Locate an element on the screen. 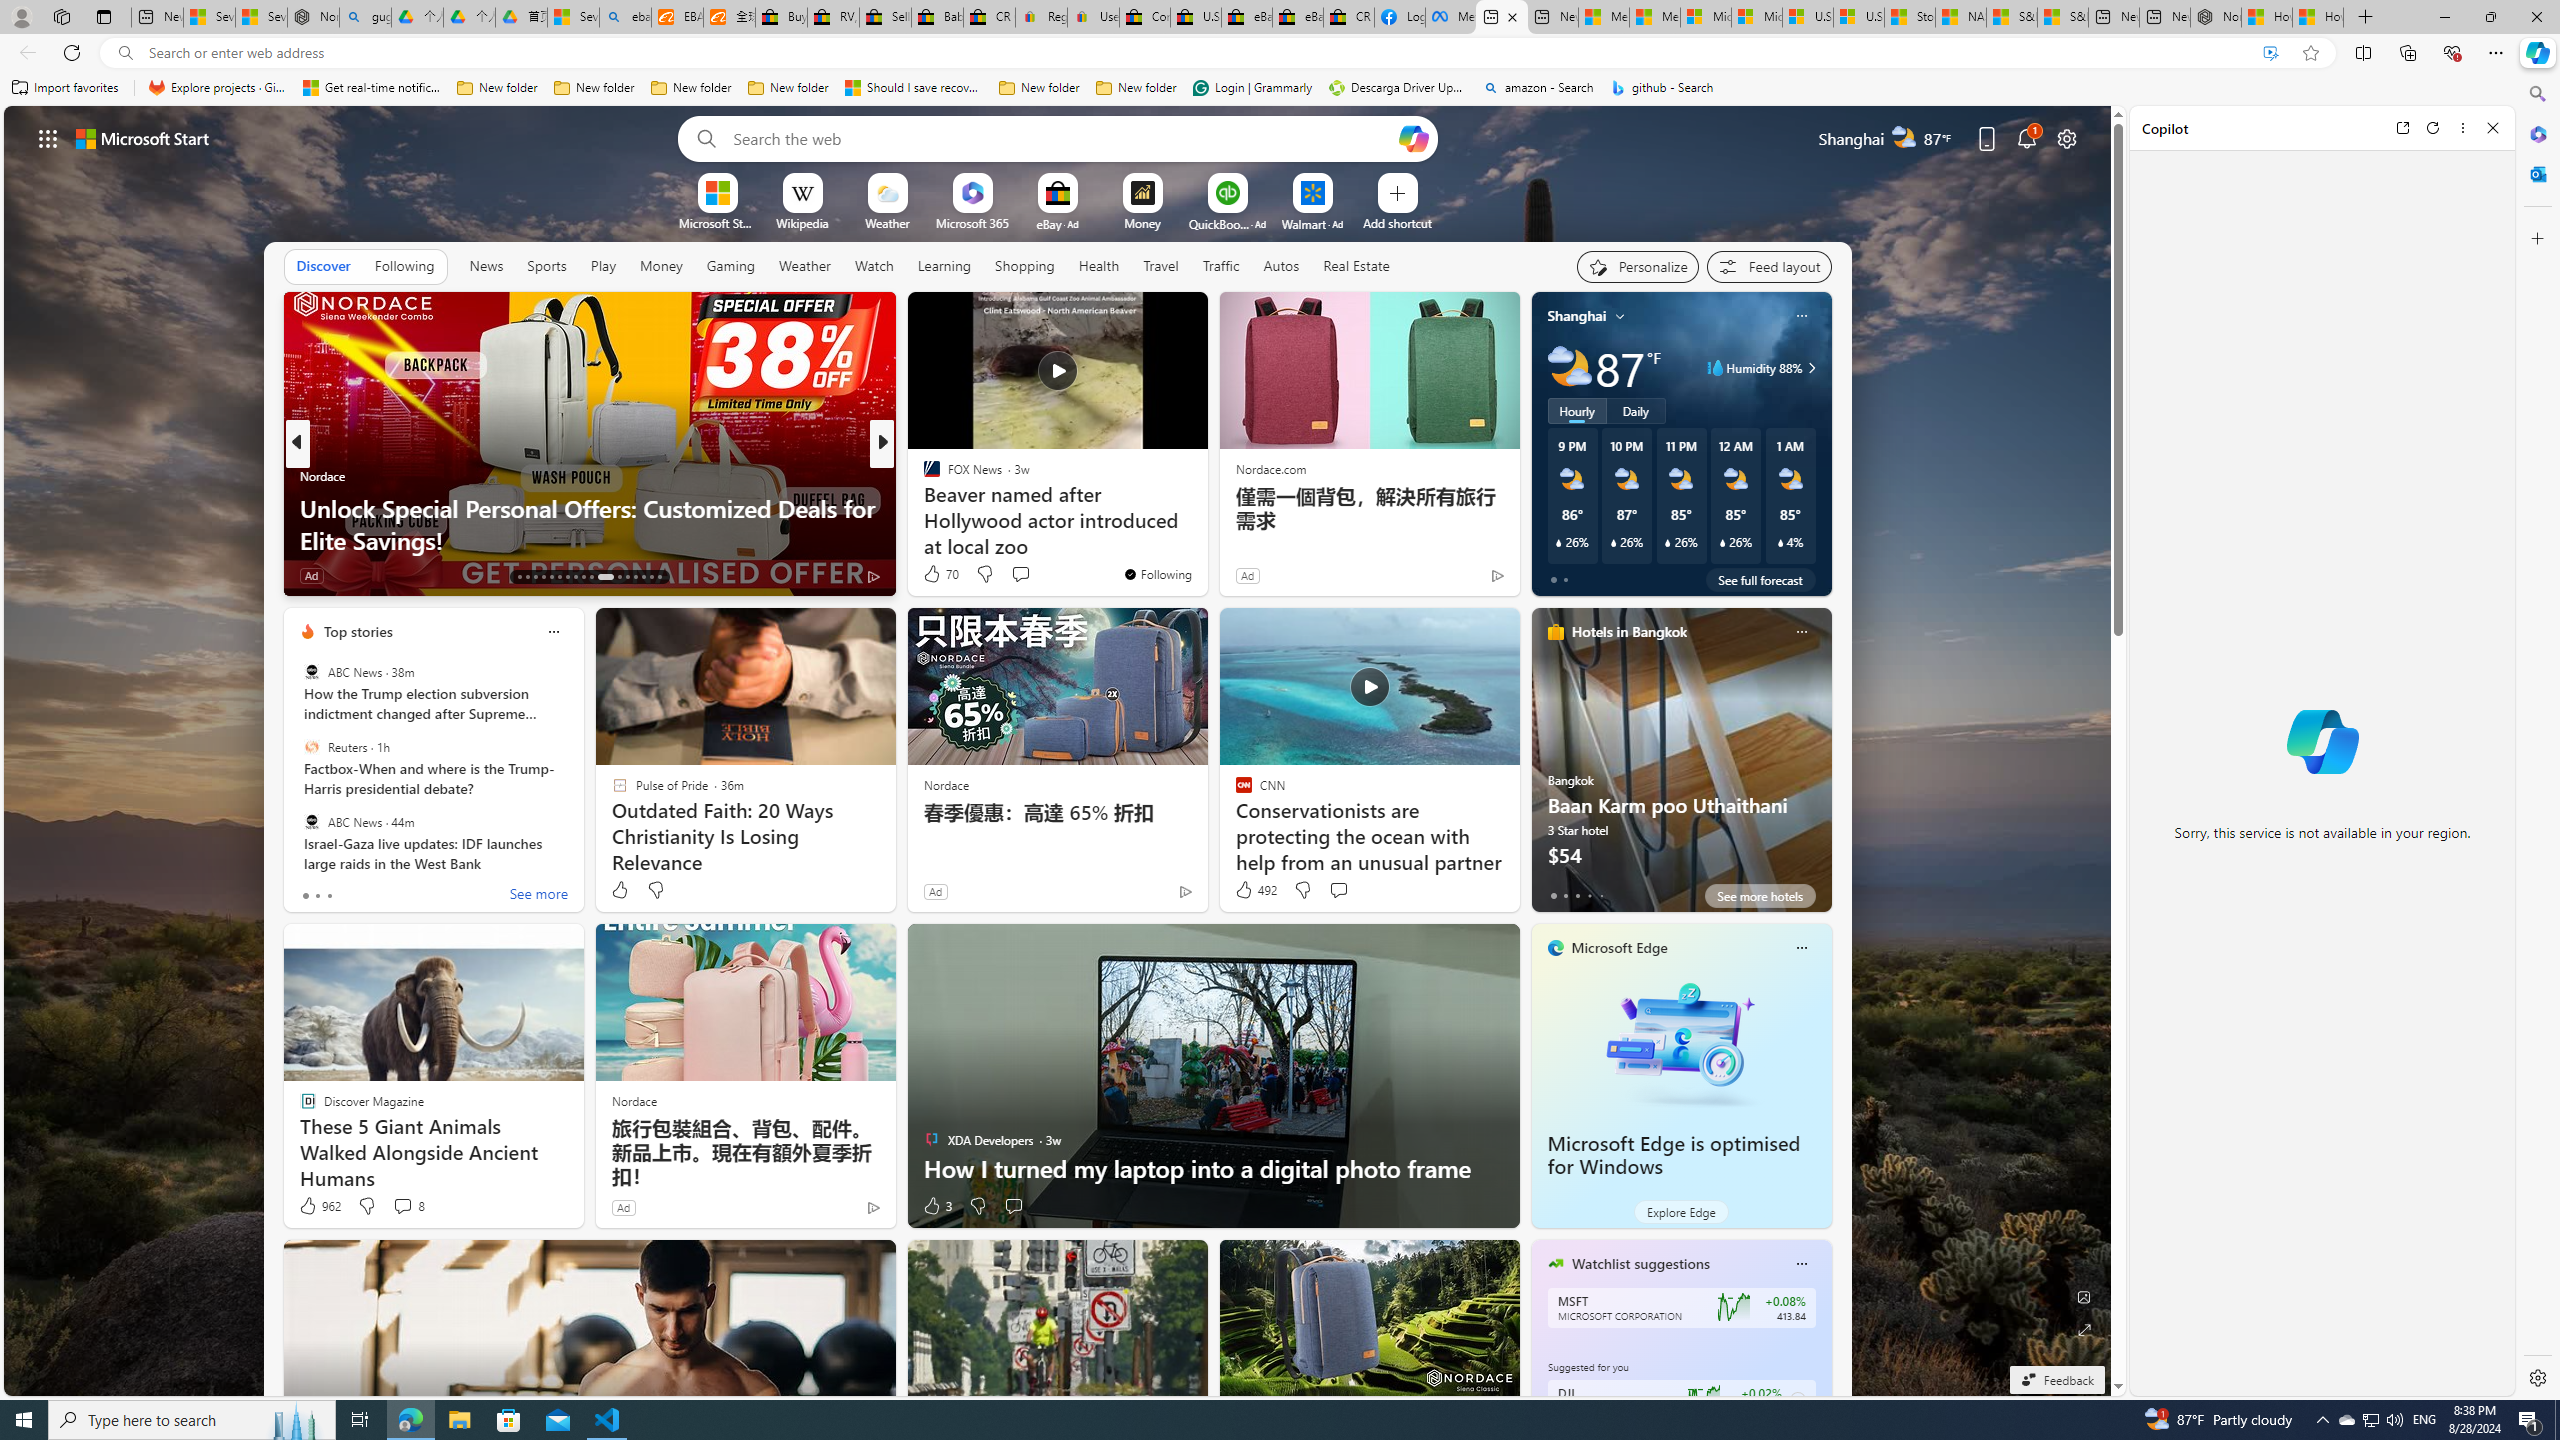  Class: icon-img is located at coordinates (1800, 1263).